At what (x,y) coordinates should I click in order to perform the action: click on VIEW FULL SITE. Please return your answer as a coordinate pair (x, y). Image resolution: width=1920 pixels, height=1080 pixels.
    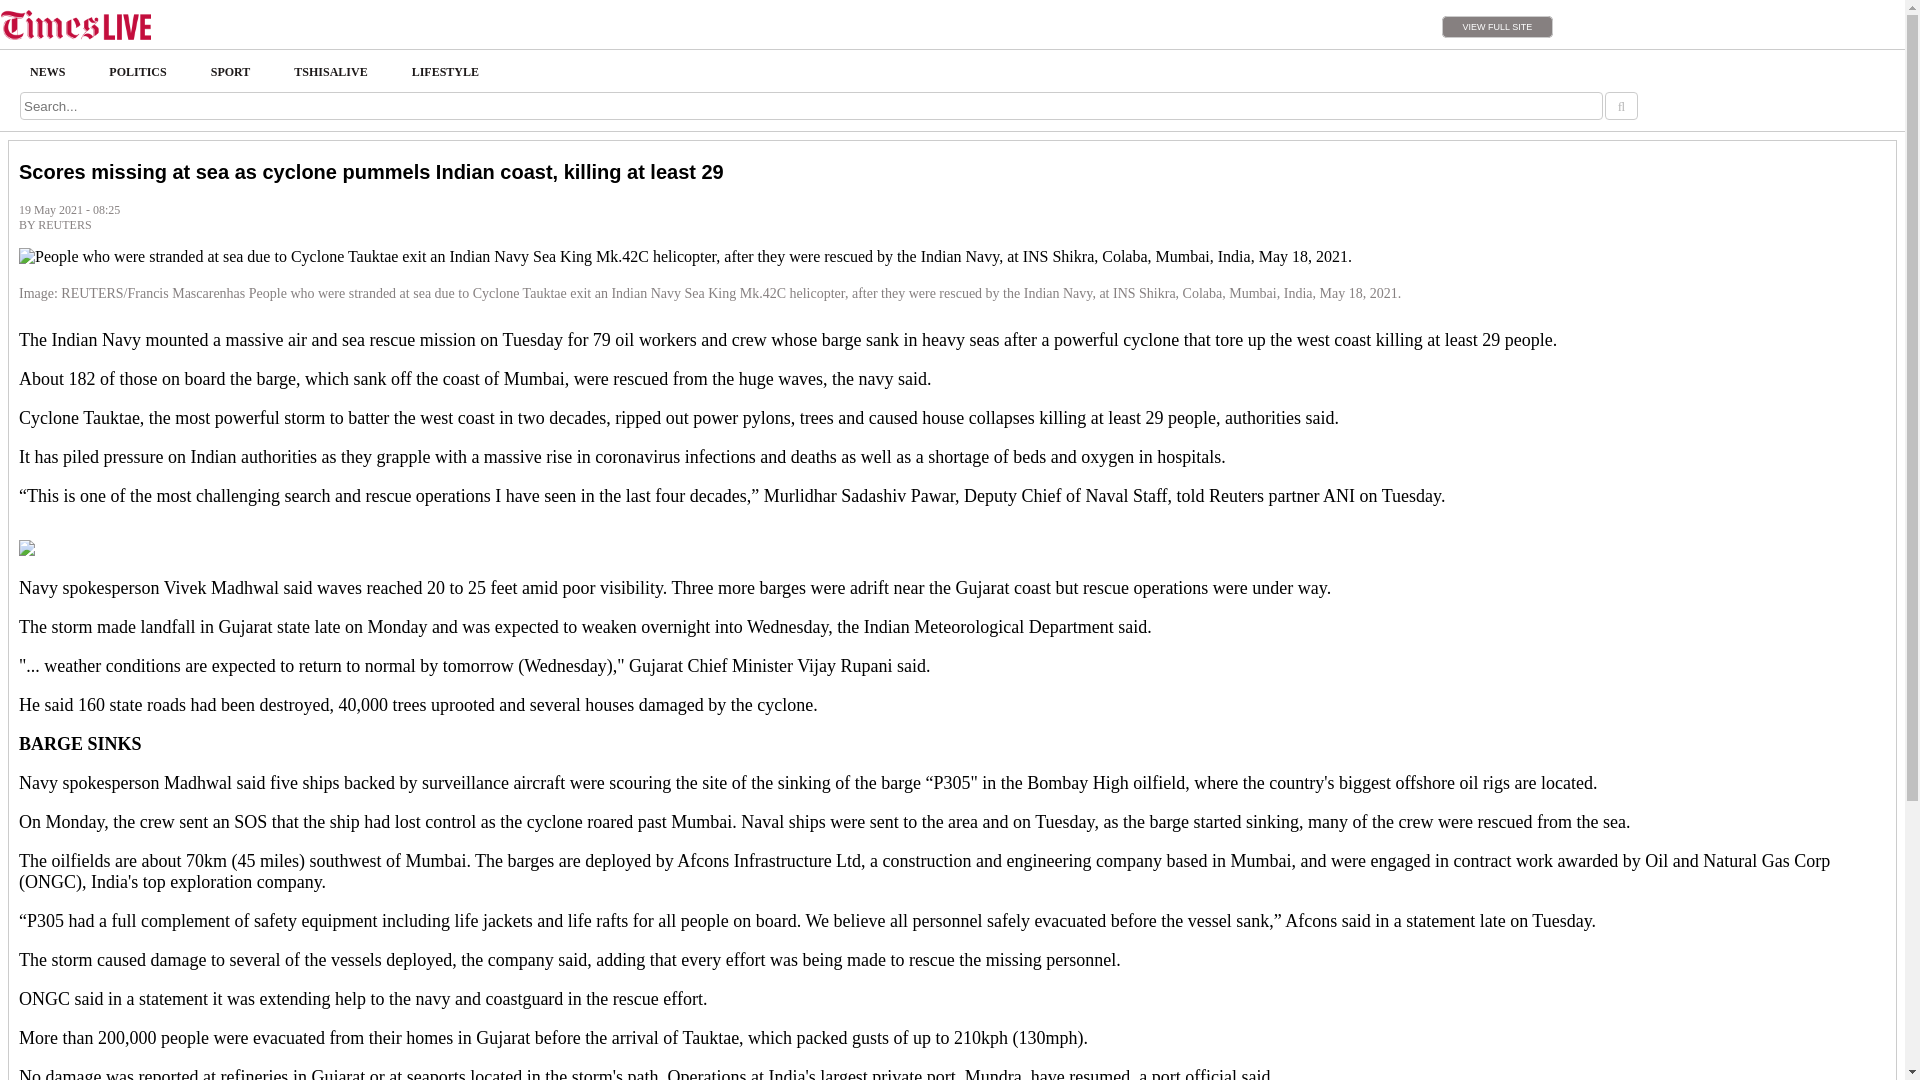
    Looking at the image, I should click on (1497, 26).